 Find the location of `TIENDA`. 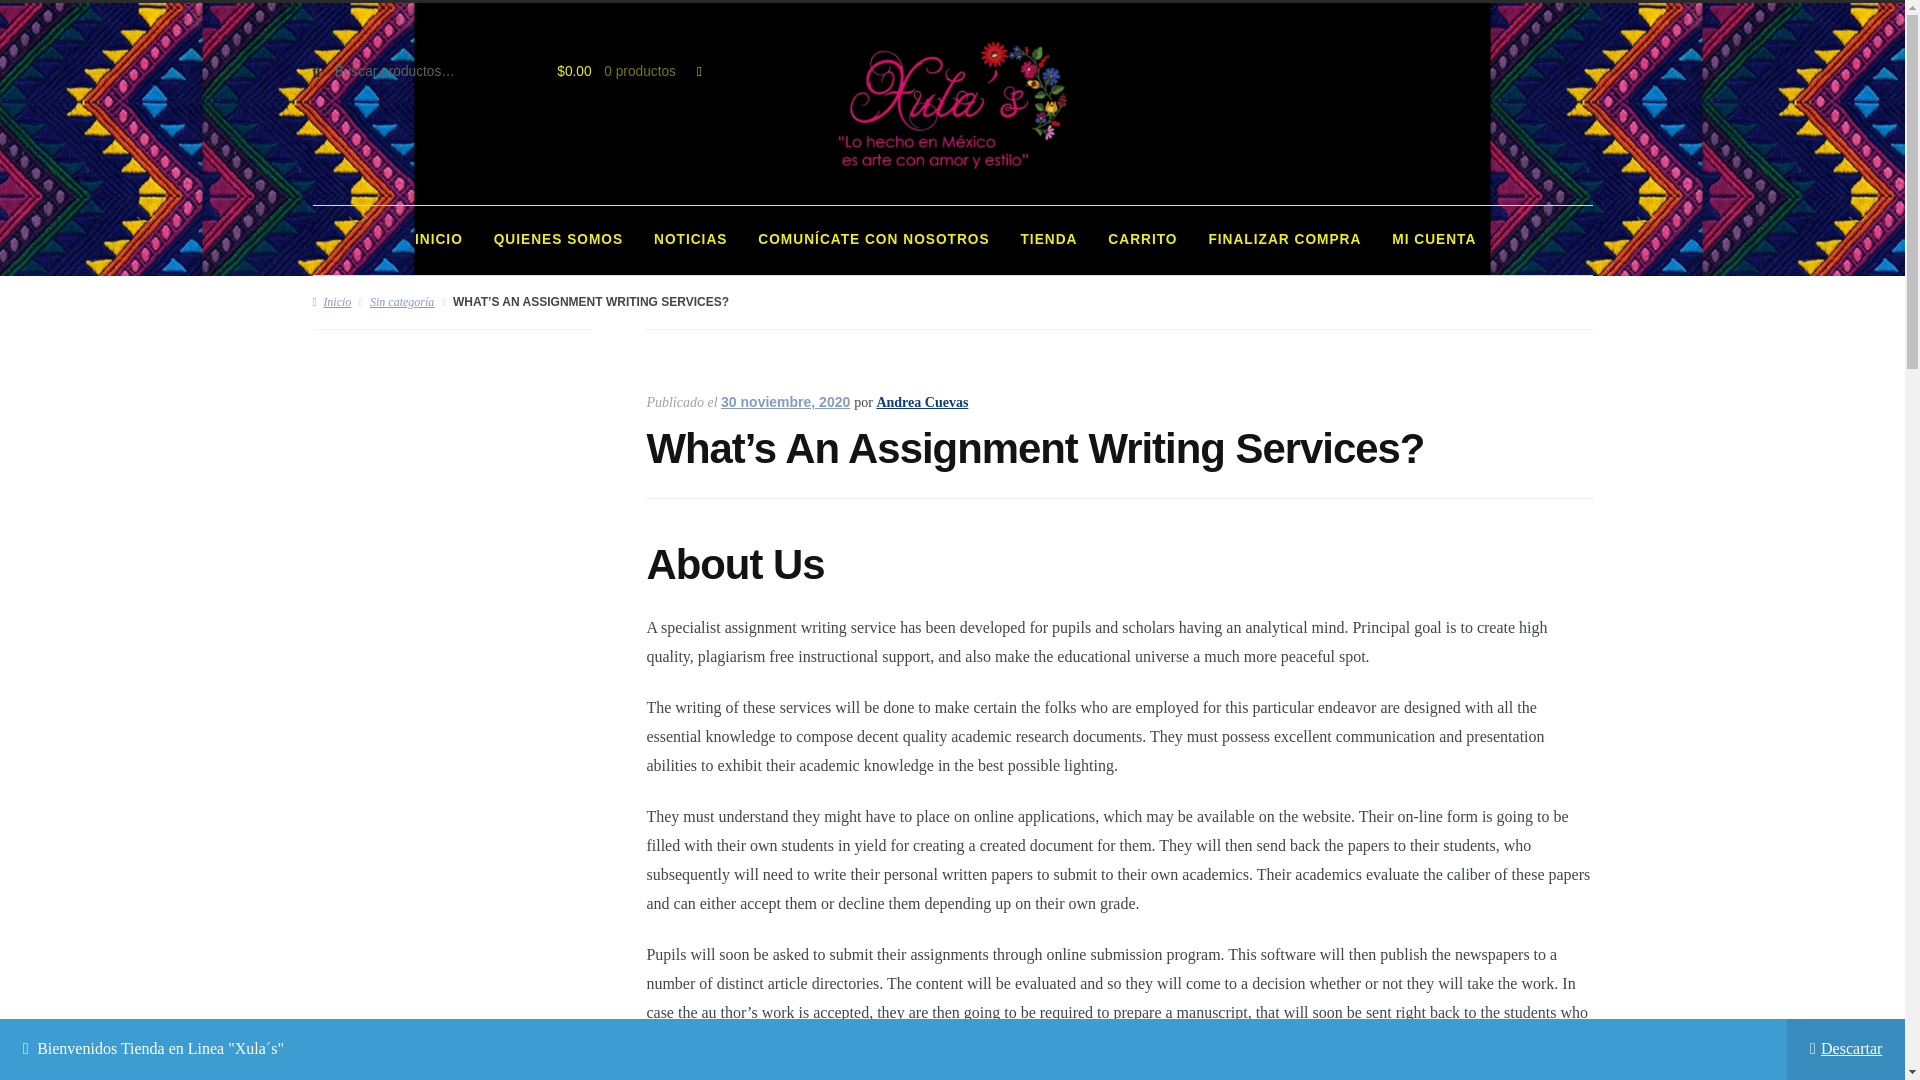

TIENDA is located at coordinates (1048, 240).